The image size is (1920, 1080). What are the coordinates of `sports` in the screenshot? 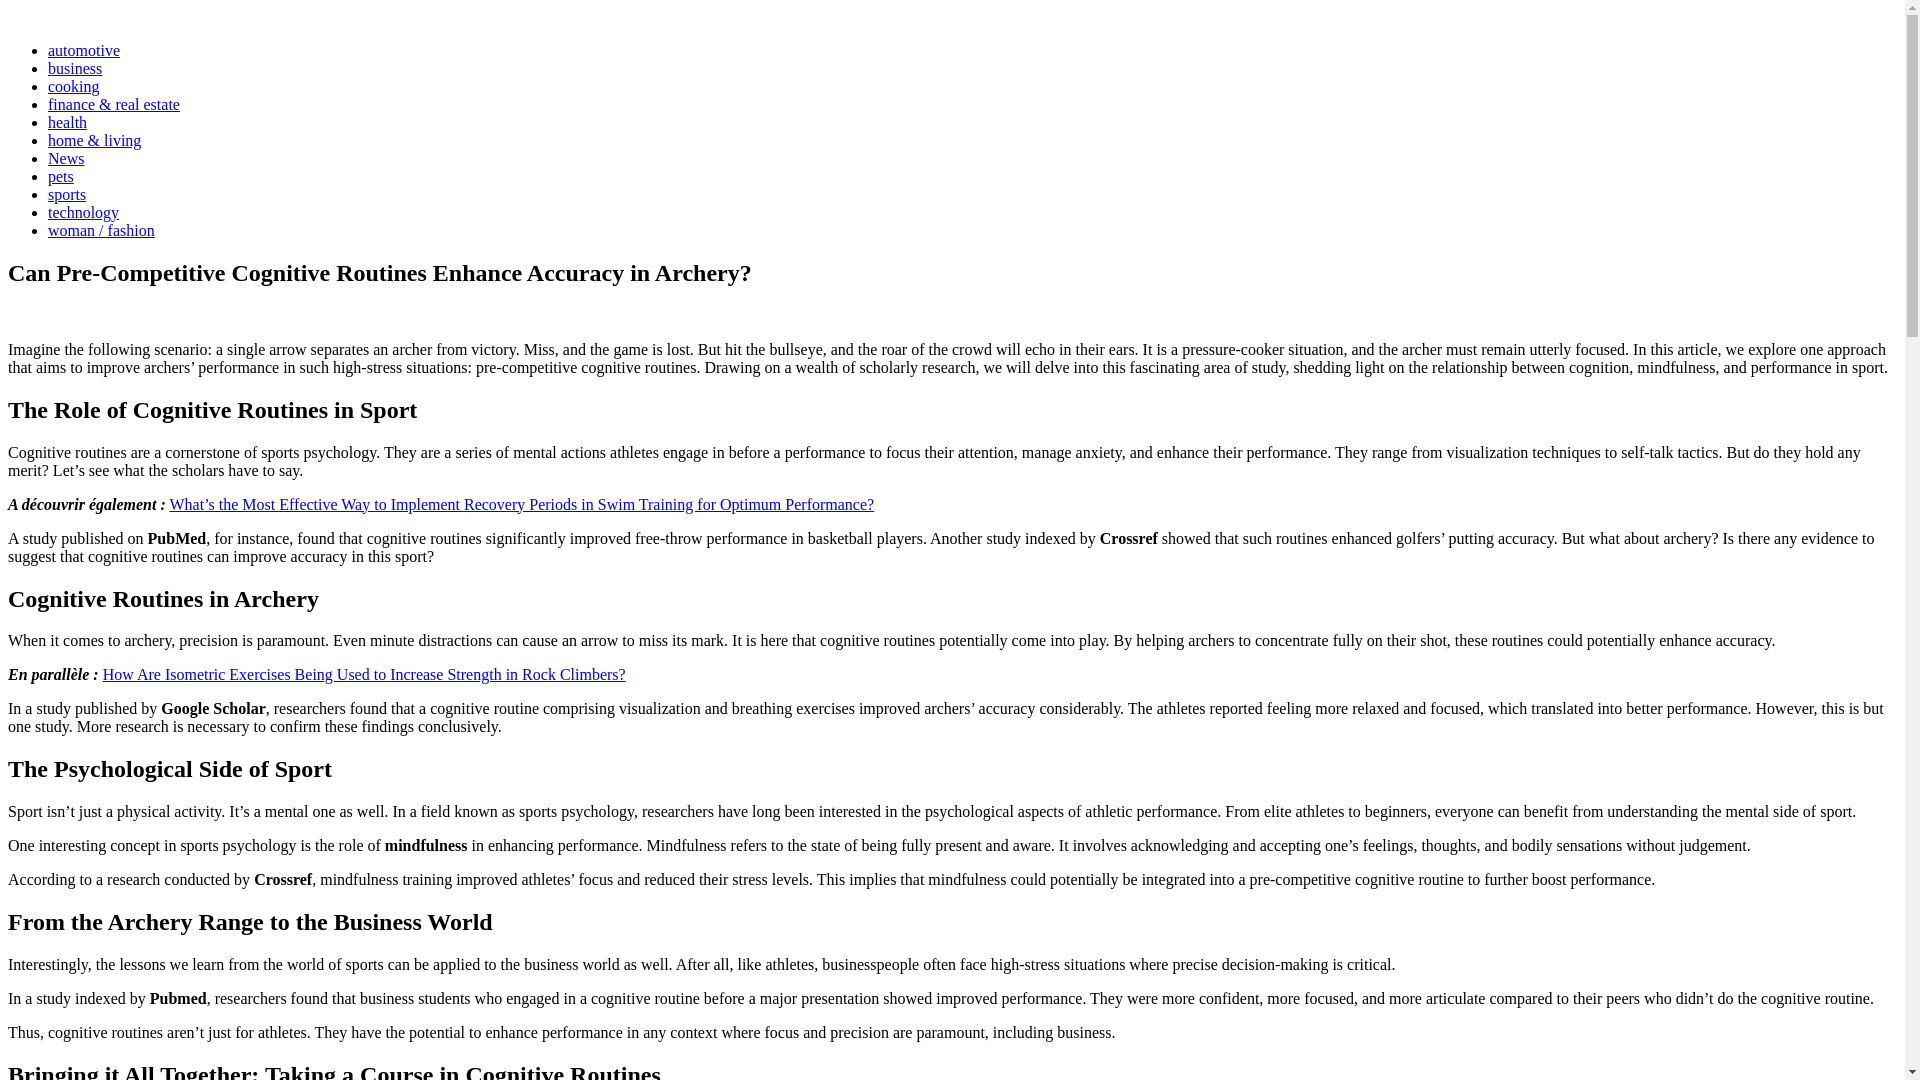 It's located at (67, 194).